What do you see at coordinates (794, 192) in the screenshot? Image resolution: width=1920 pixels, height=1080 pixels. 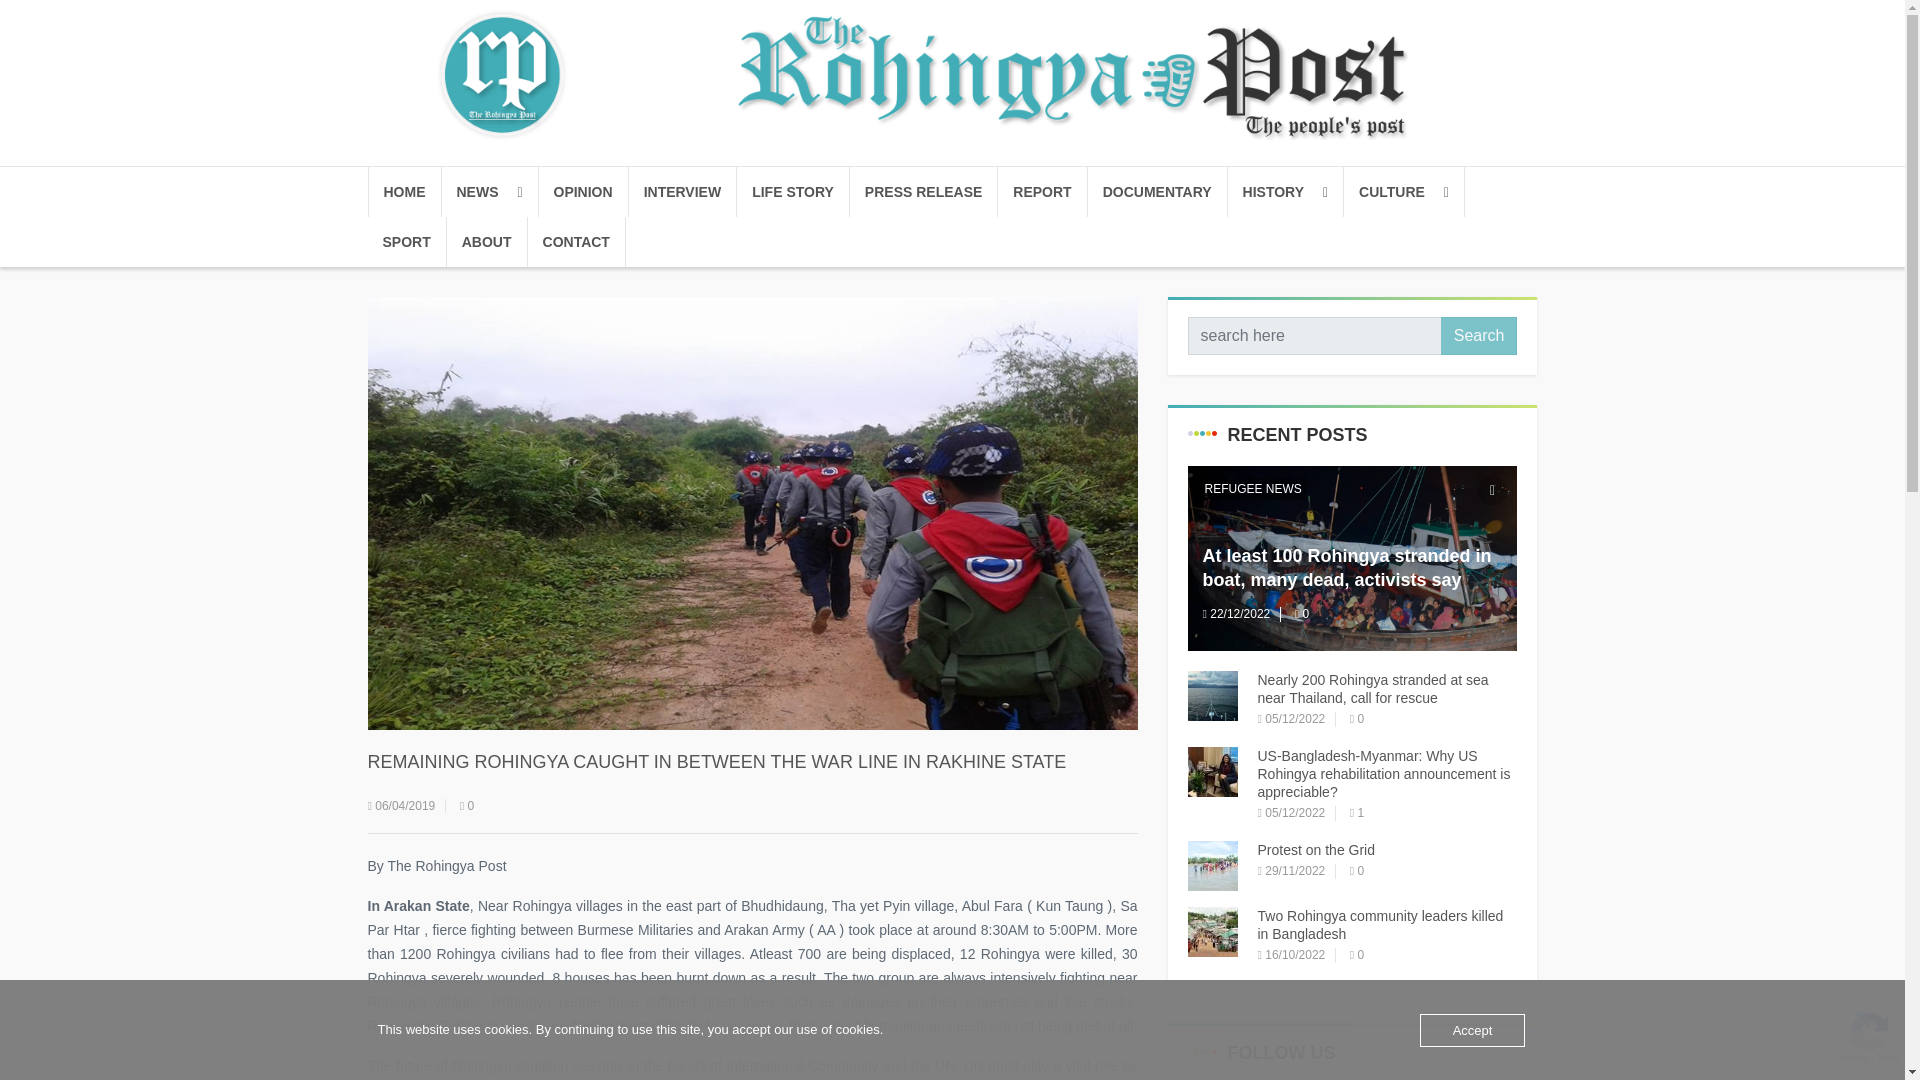 I see `LIFE STORY` at bounding box center [794, 192].